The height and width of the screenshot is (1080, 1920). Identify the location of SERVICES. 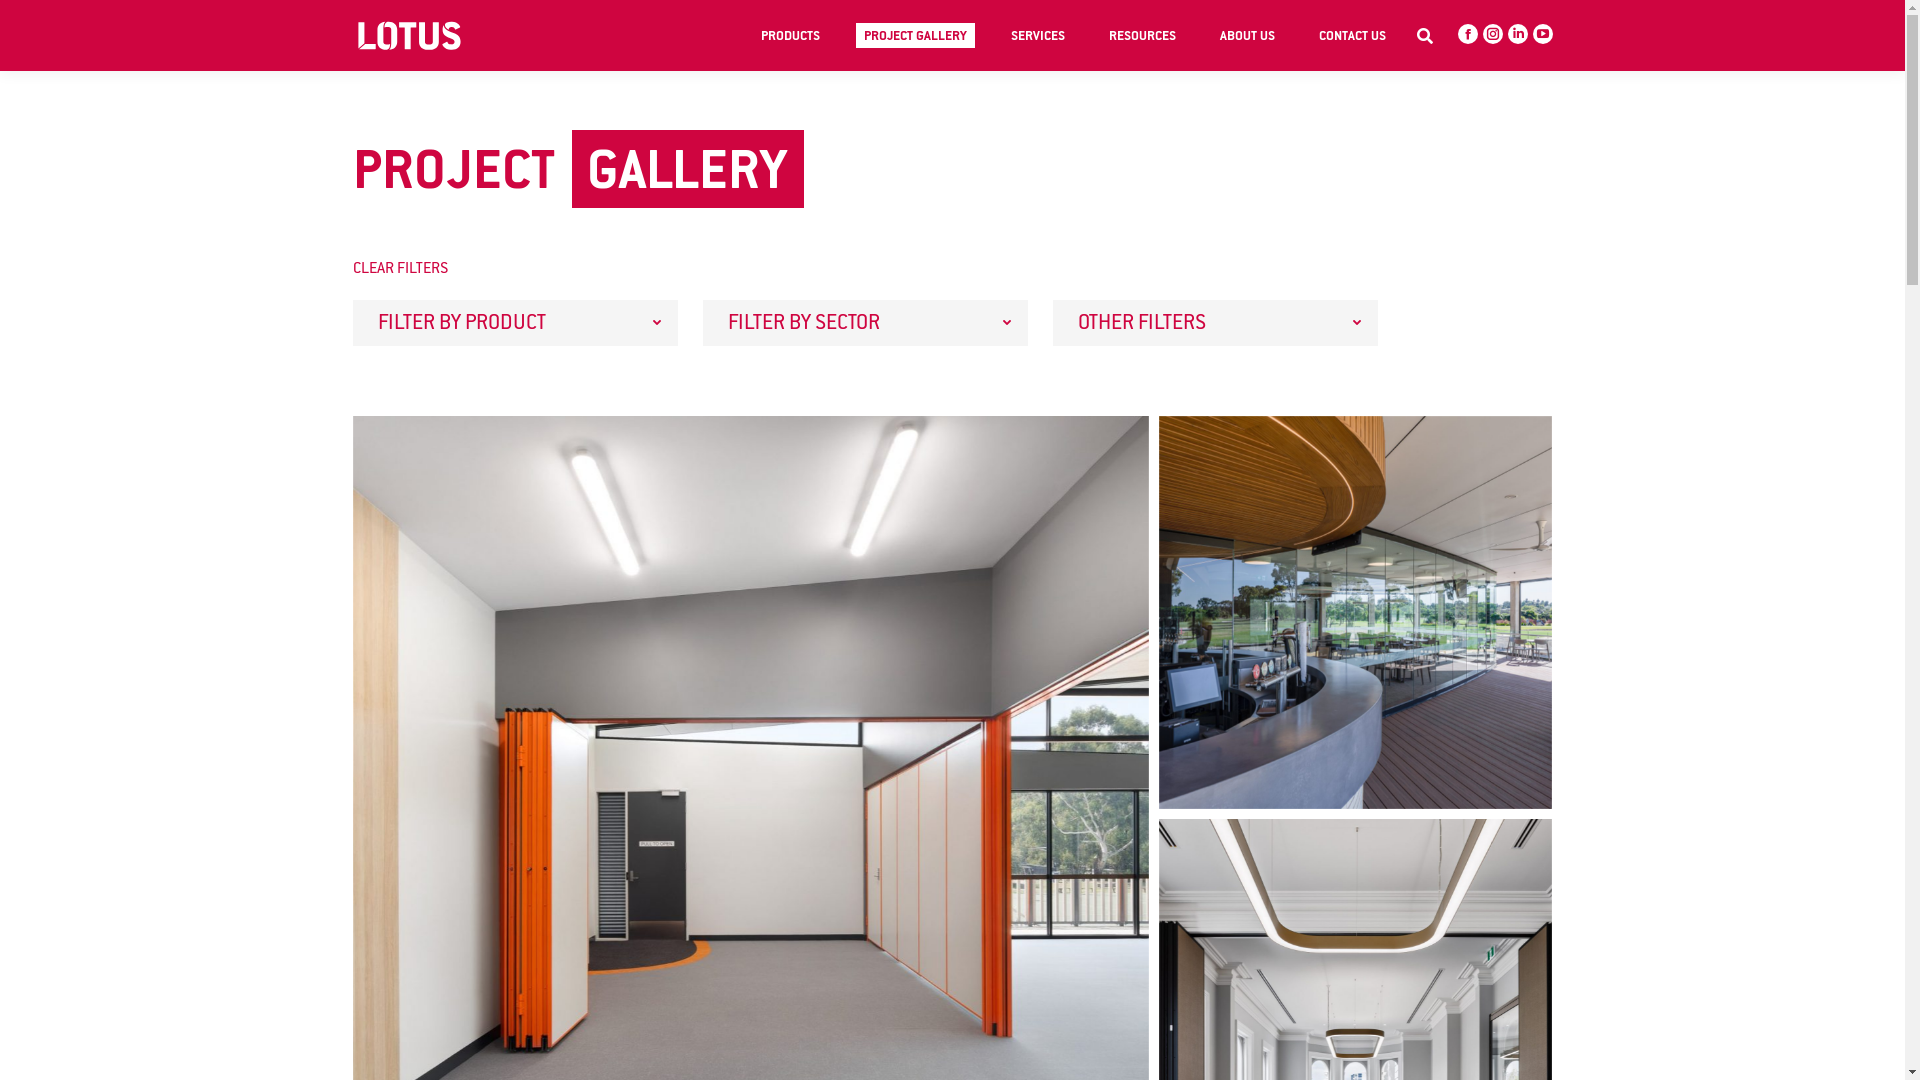
(1037, 36).